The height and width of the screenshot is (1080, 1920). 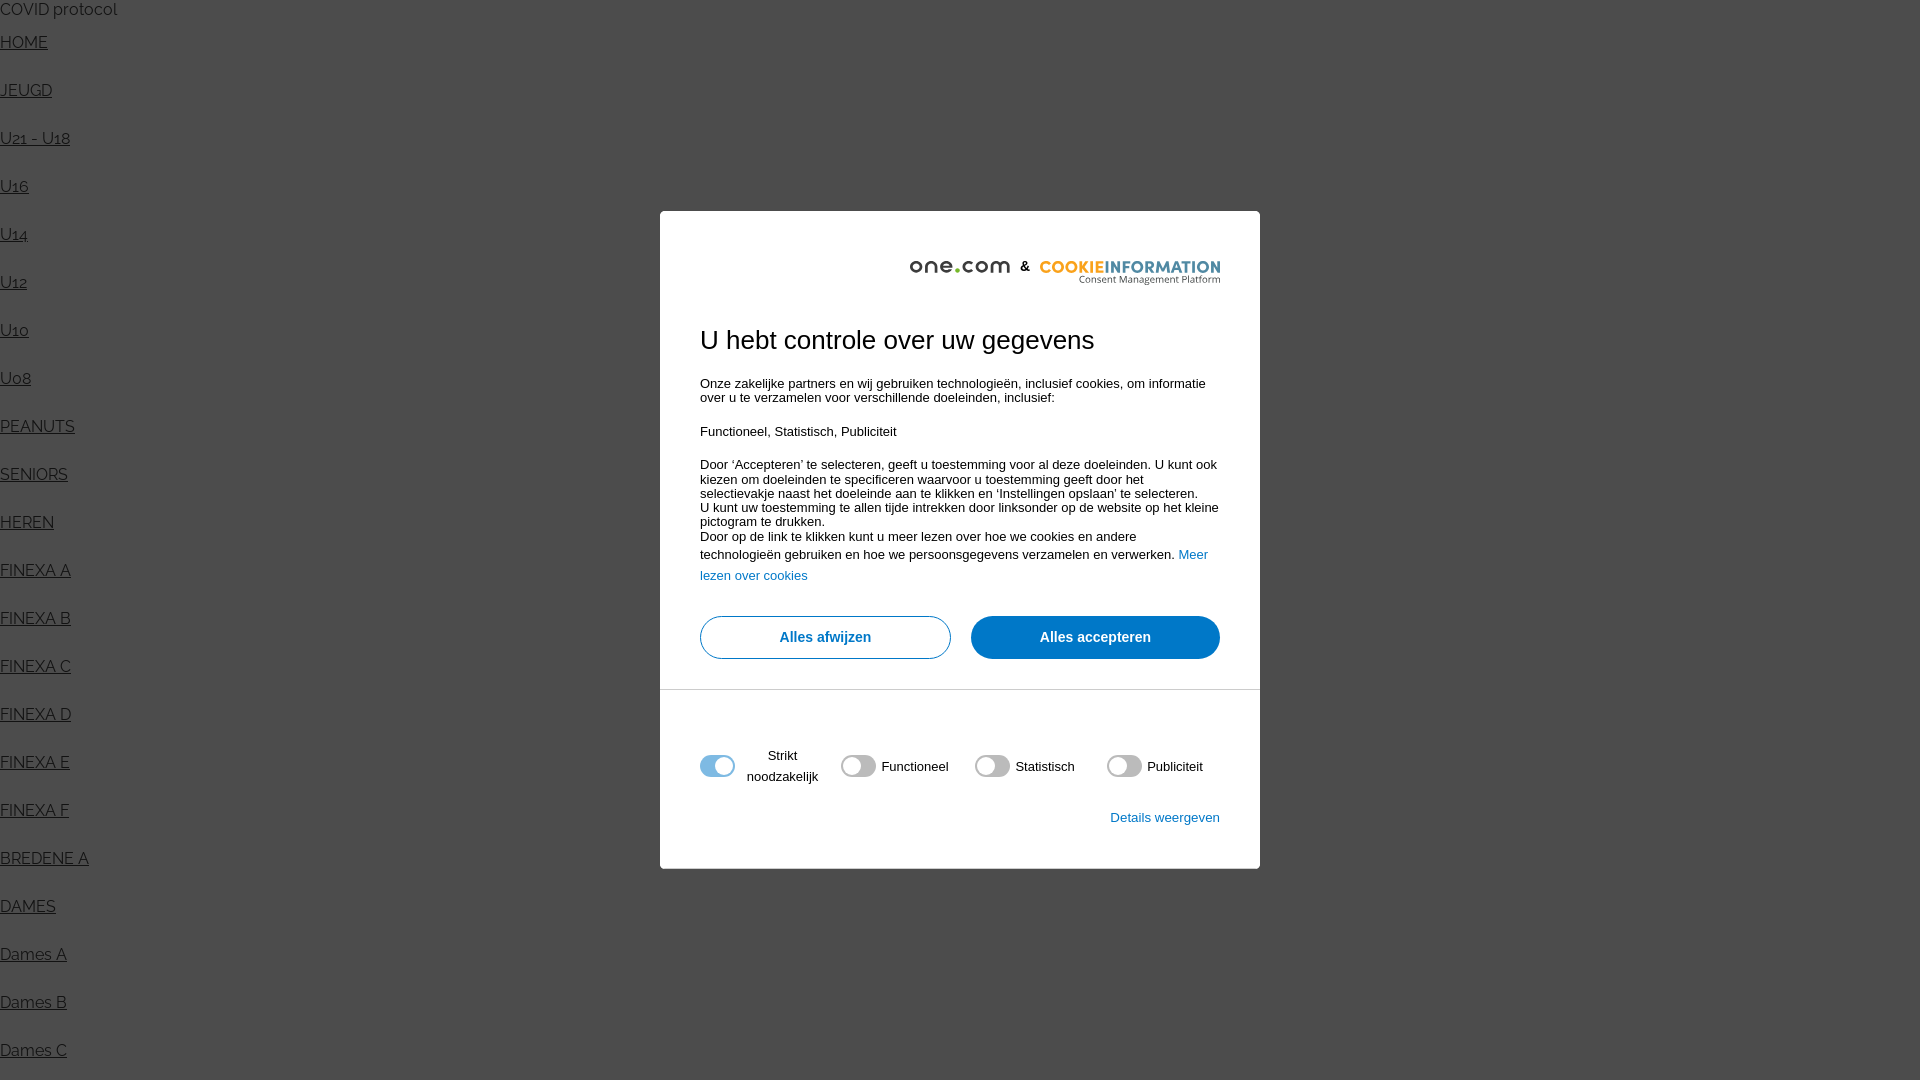 I want to click on Alles accepteren, so click(x=1096, y=638).